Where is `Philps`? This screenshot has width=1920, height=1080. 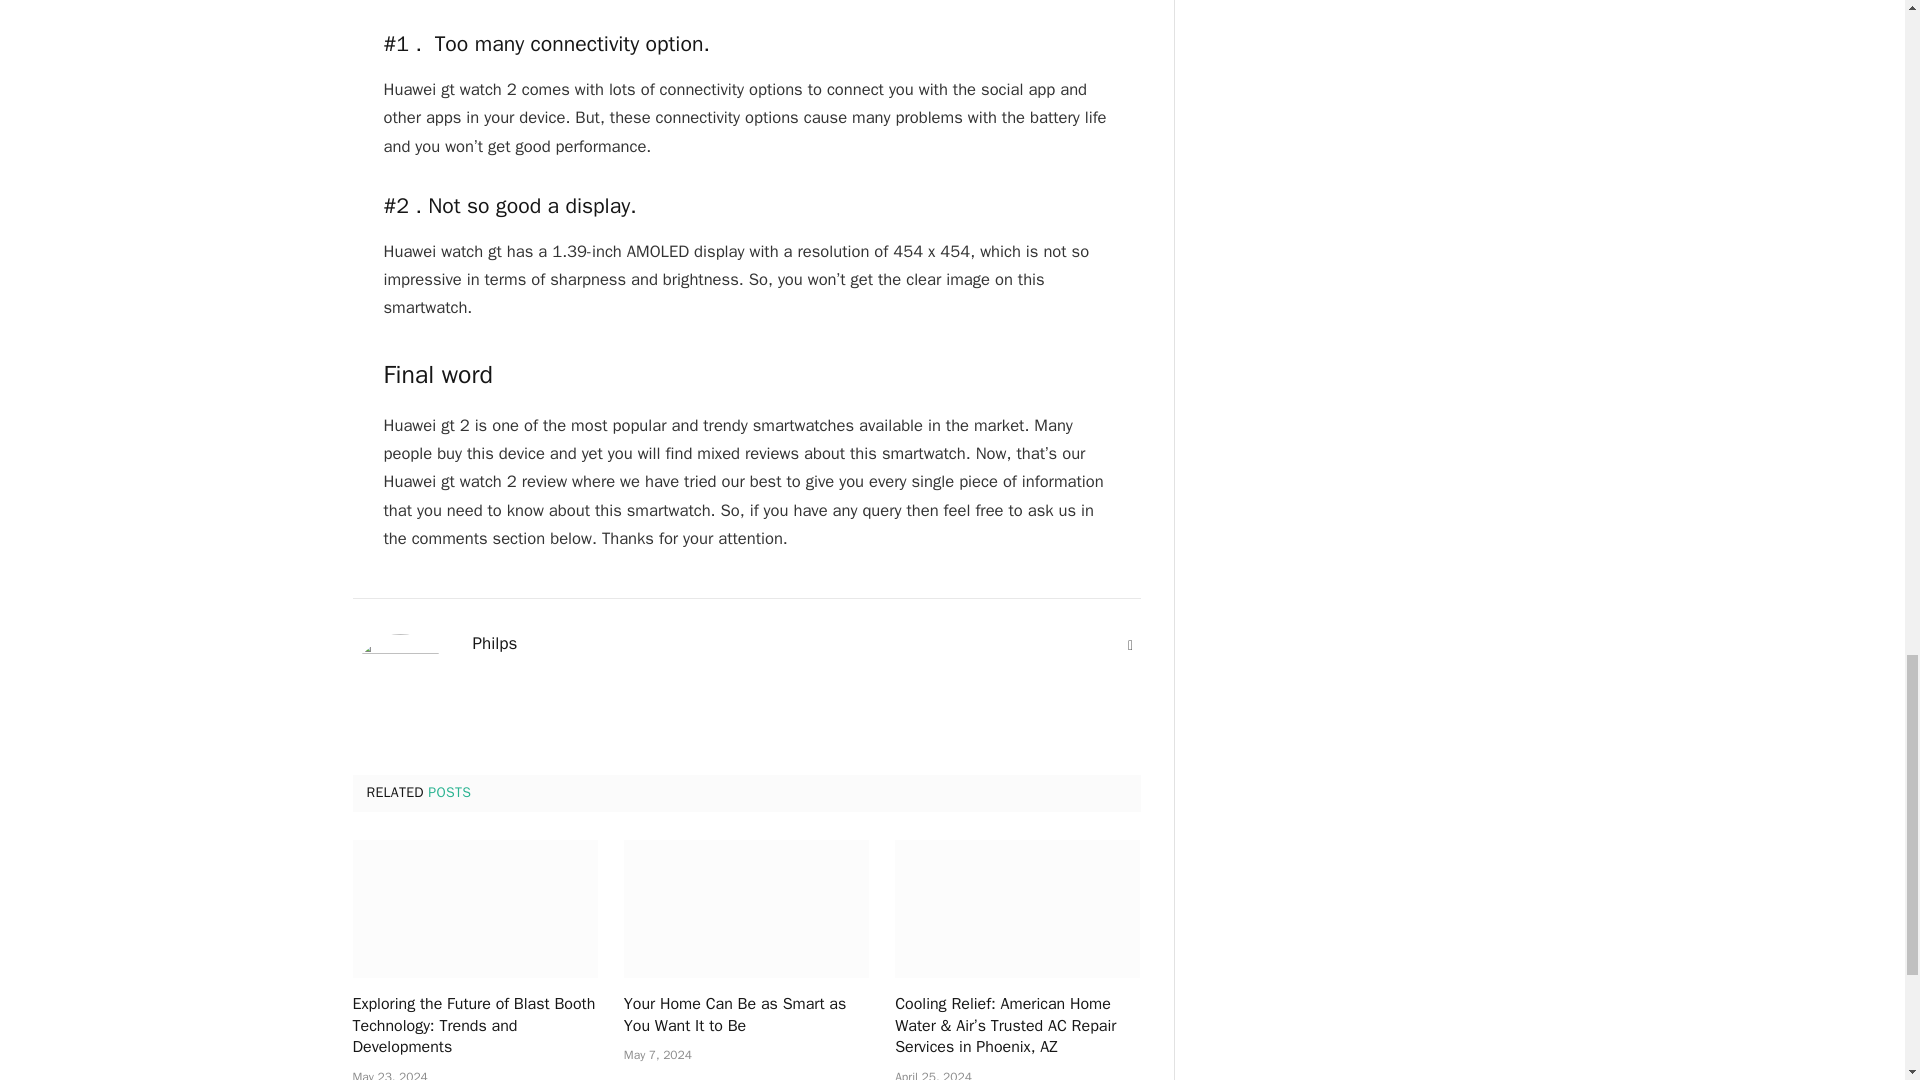
Philps is located at coordinates (494, 644).